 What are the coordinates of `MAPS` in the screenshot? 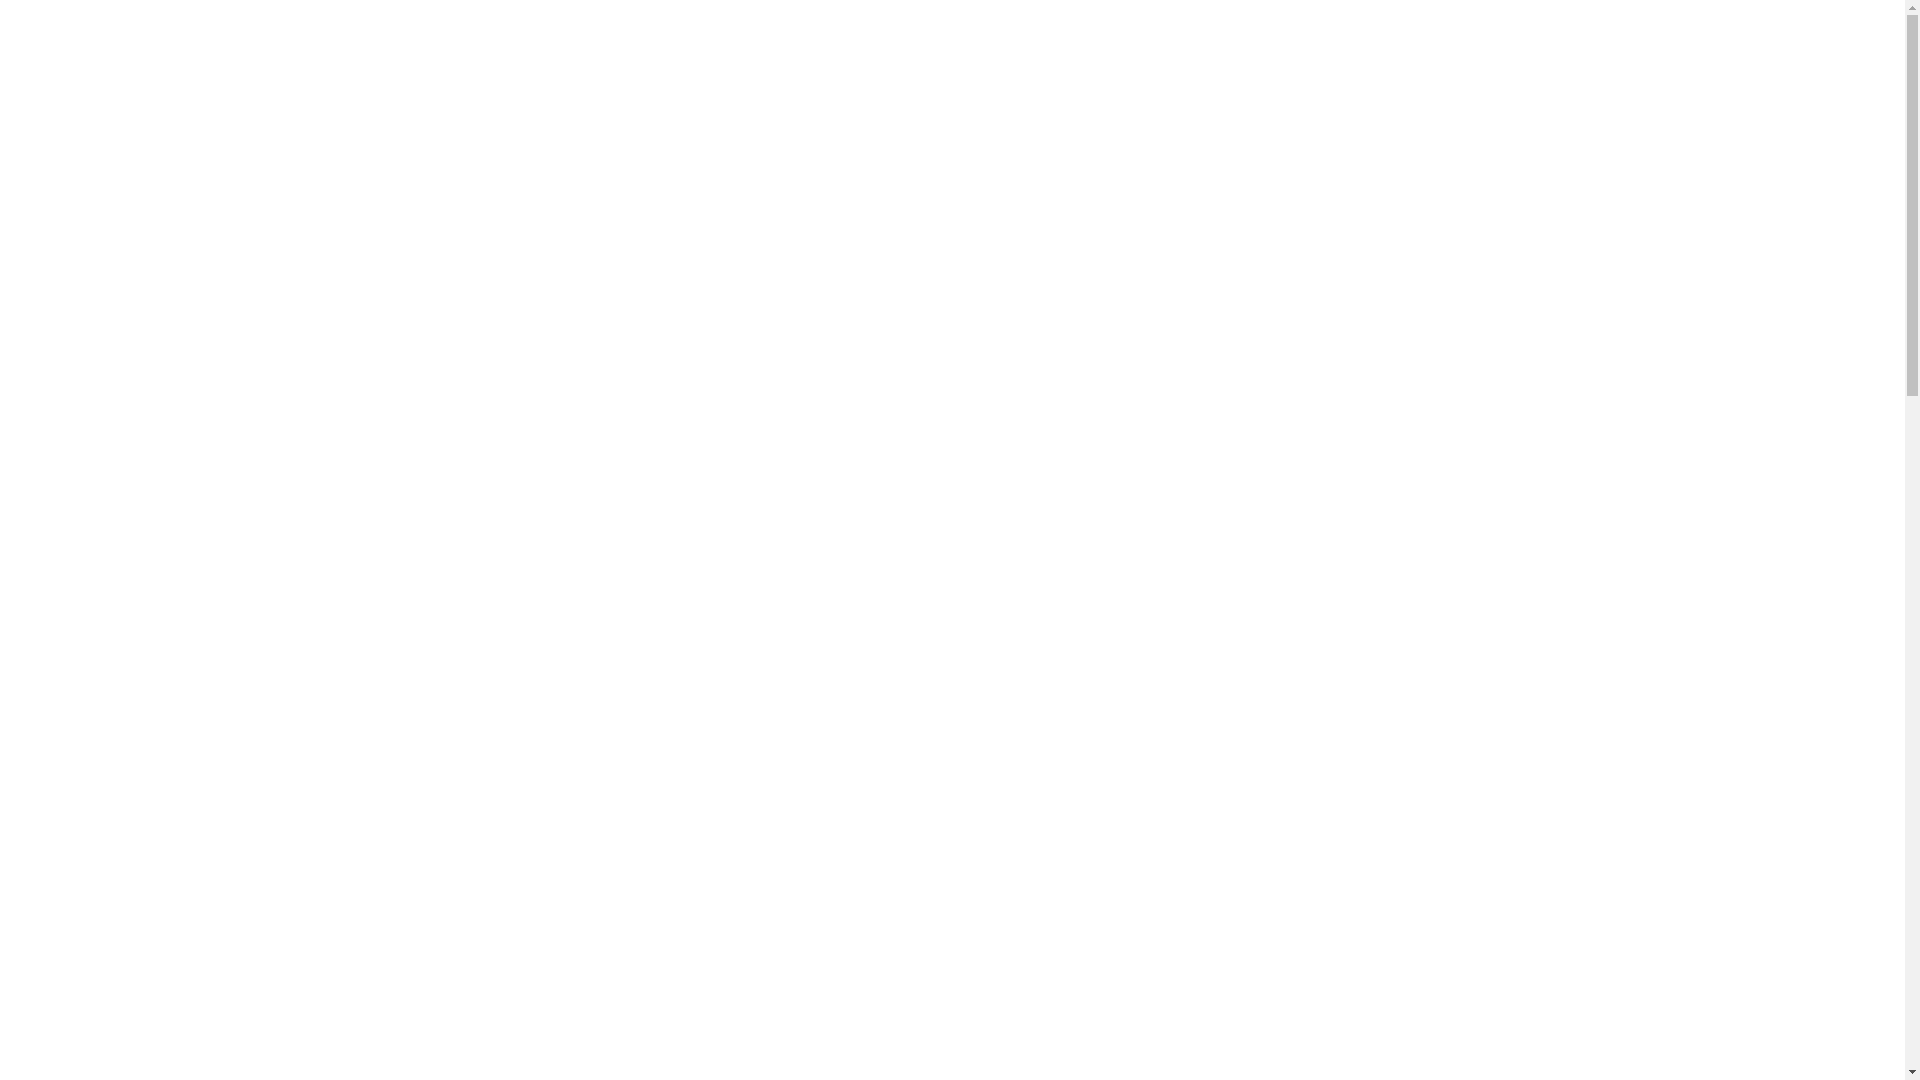 It's located at (70, 576).